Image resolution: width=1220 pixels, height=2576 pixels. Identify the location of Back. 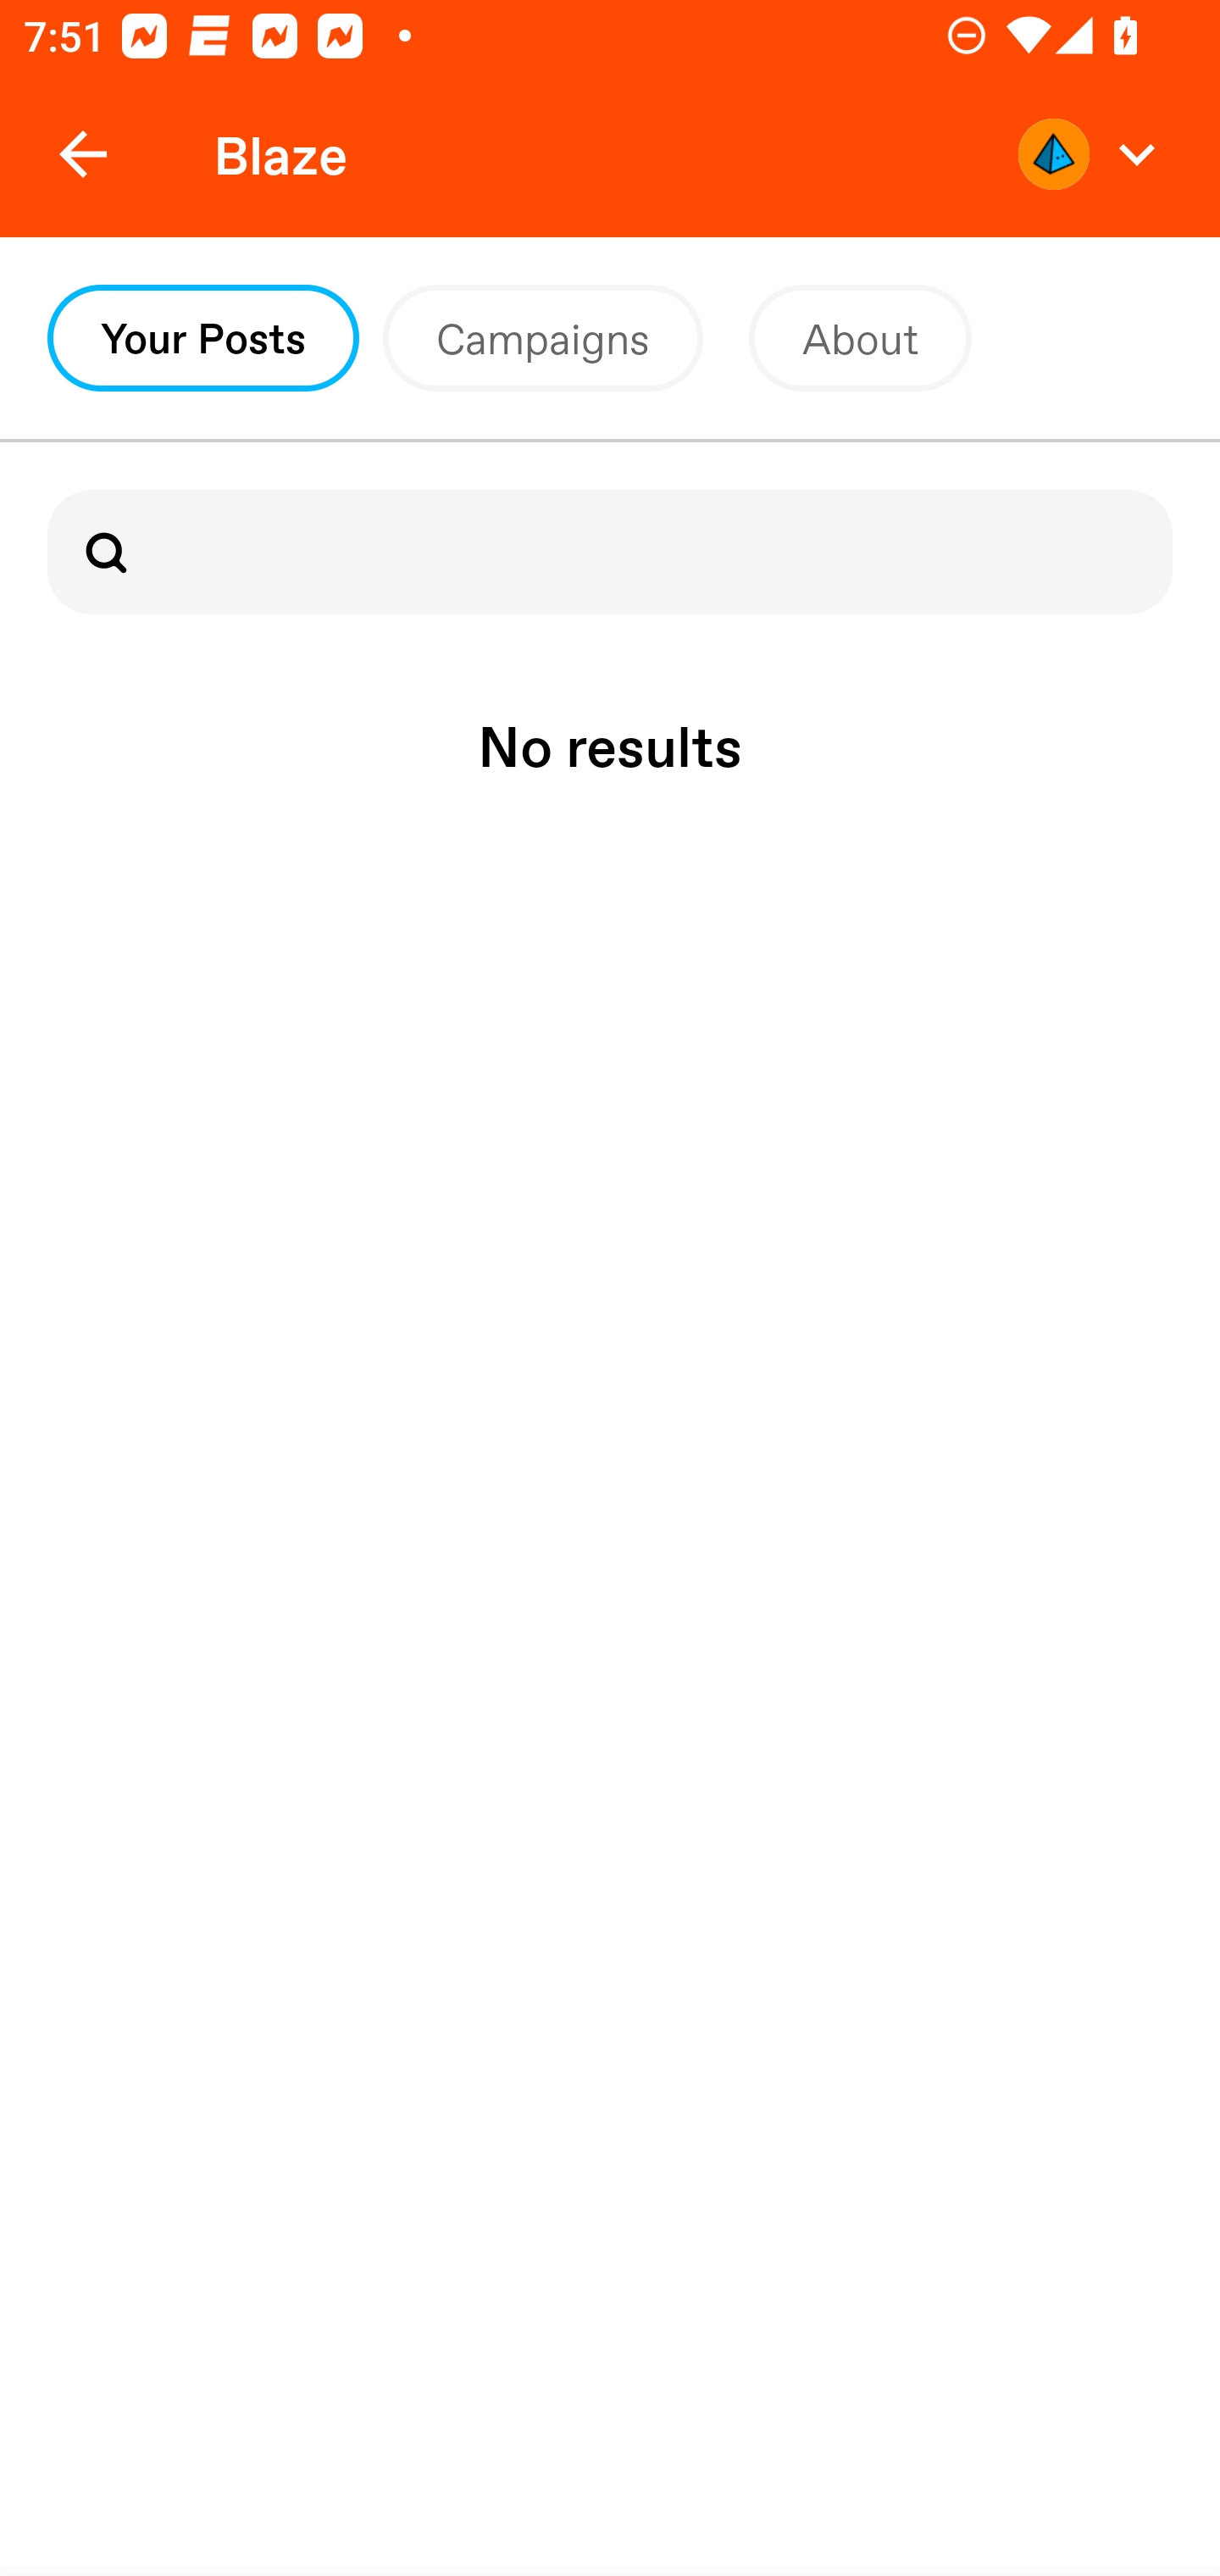
(83, 154).